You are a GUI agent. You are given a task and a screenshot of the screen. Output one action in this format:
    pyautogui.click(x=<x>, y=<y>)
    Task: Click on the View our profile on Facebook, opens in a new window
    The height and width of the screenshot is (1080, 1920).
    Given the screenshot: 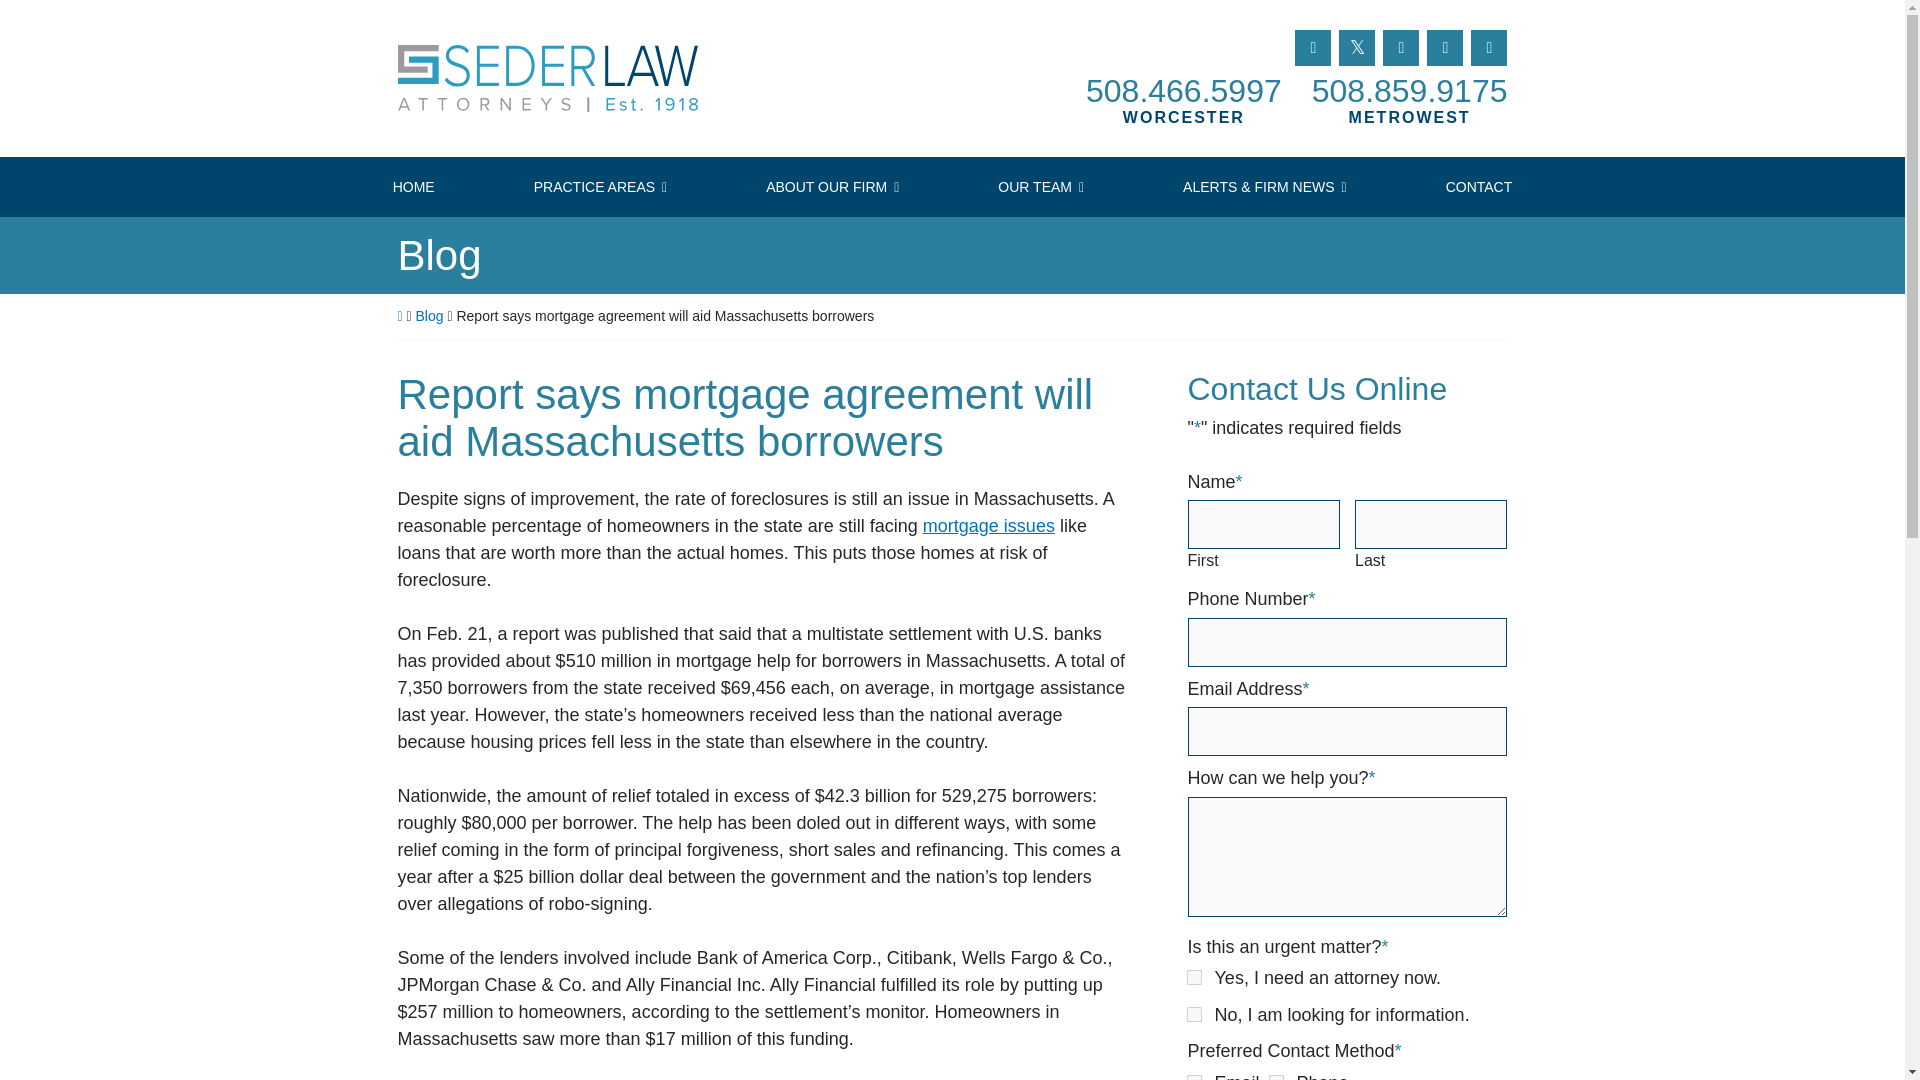 What is the action you would take?
    pyautogui.click(x=1312, y=48)
    